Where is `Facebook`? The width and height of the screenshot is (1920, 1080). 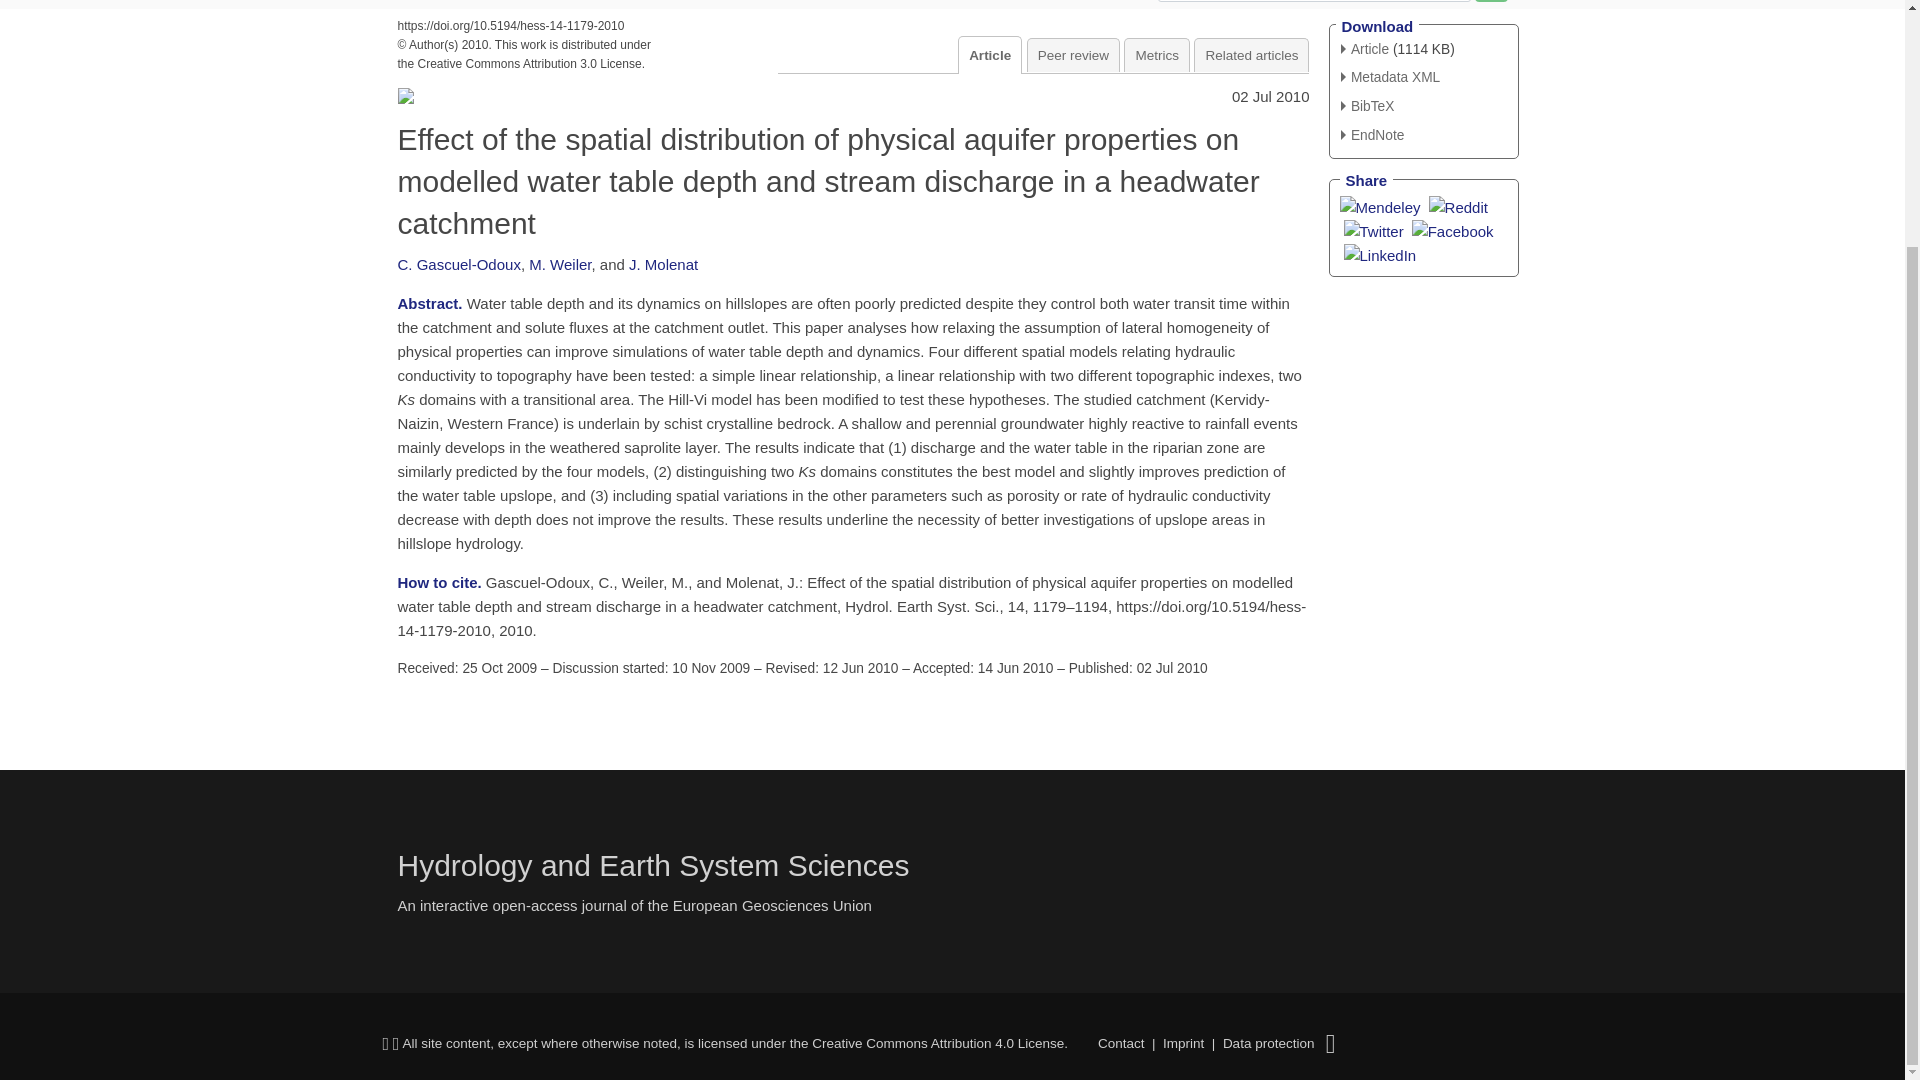
Facebook is located at coordinates (1452, 230).